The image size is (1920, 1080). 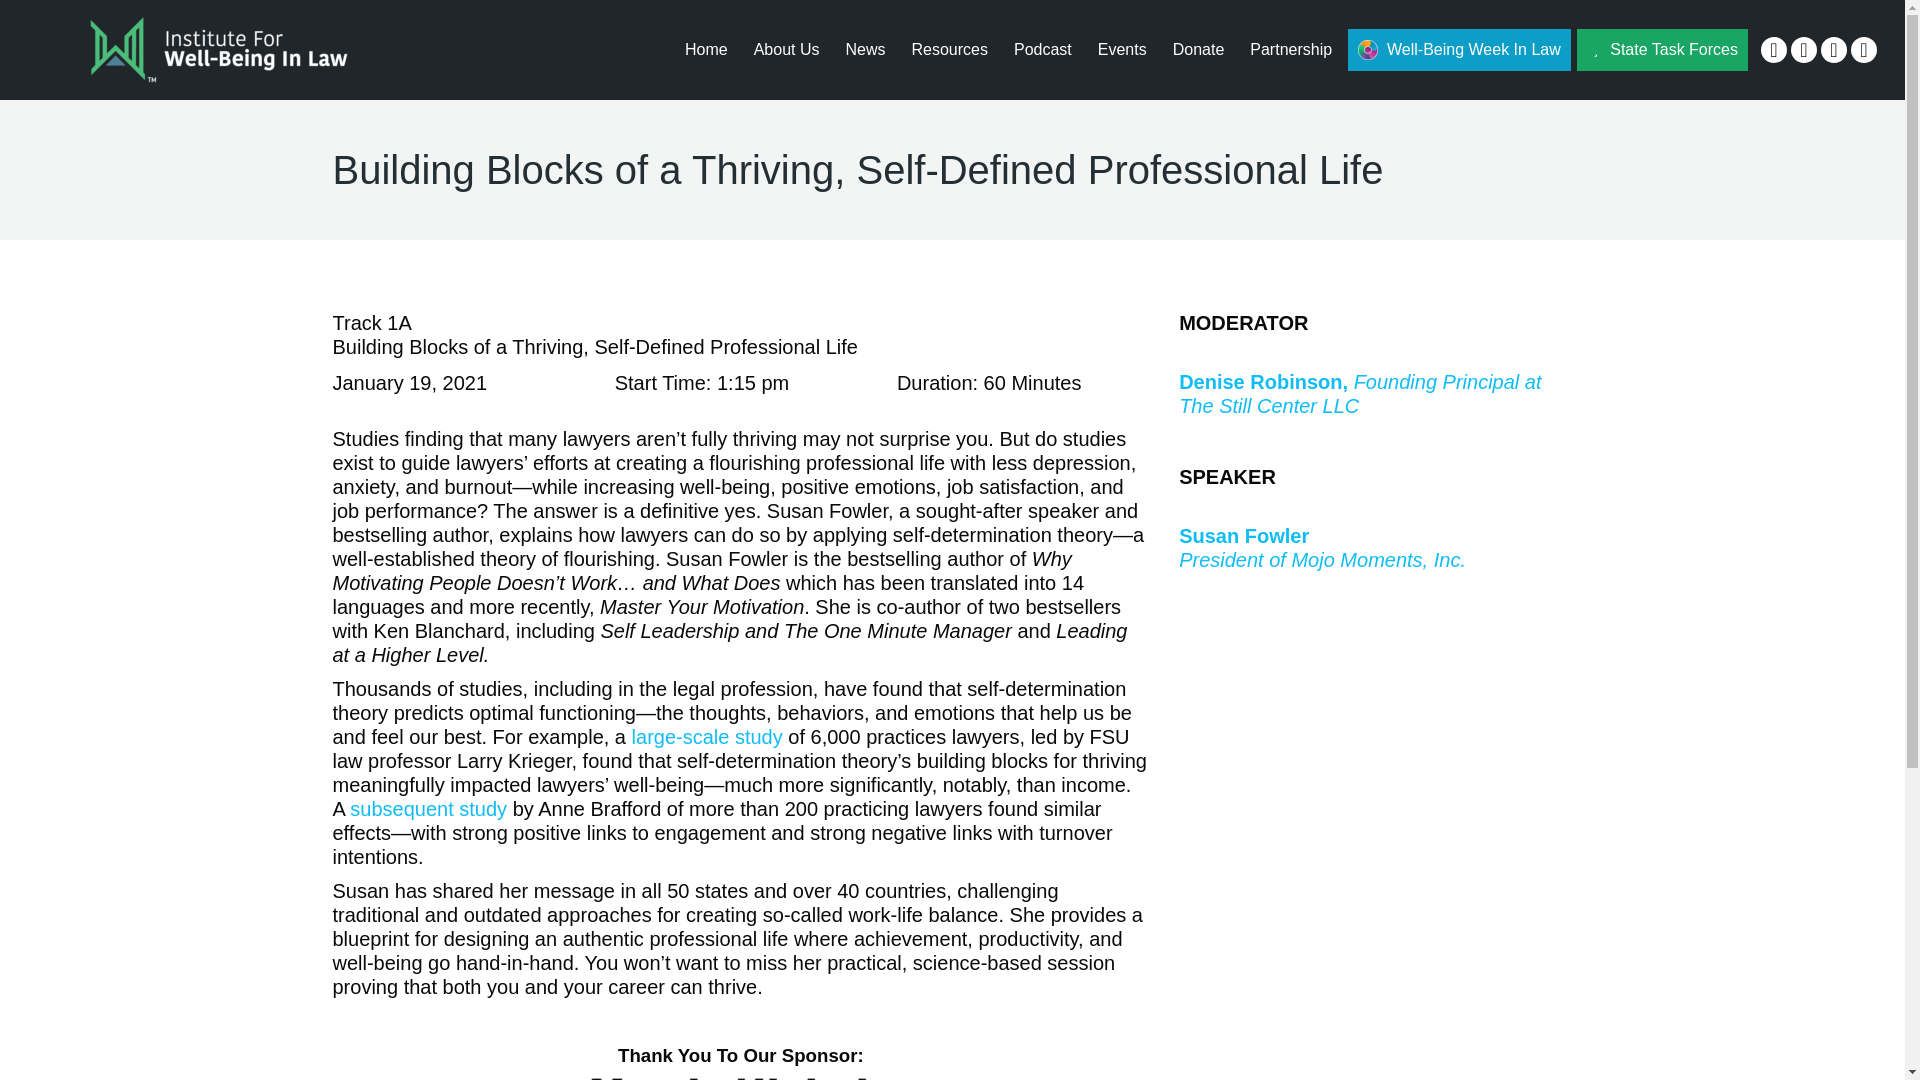 I want to click on Instagram page opens in new window, so click(x=1834, y=49).